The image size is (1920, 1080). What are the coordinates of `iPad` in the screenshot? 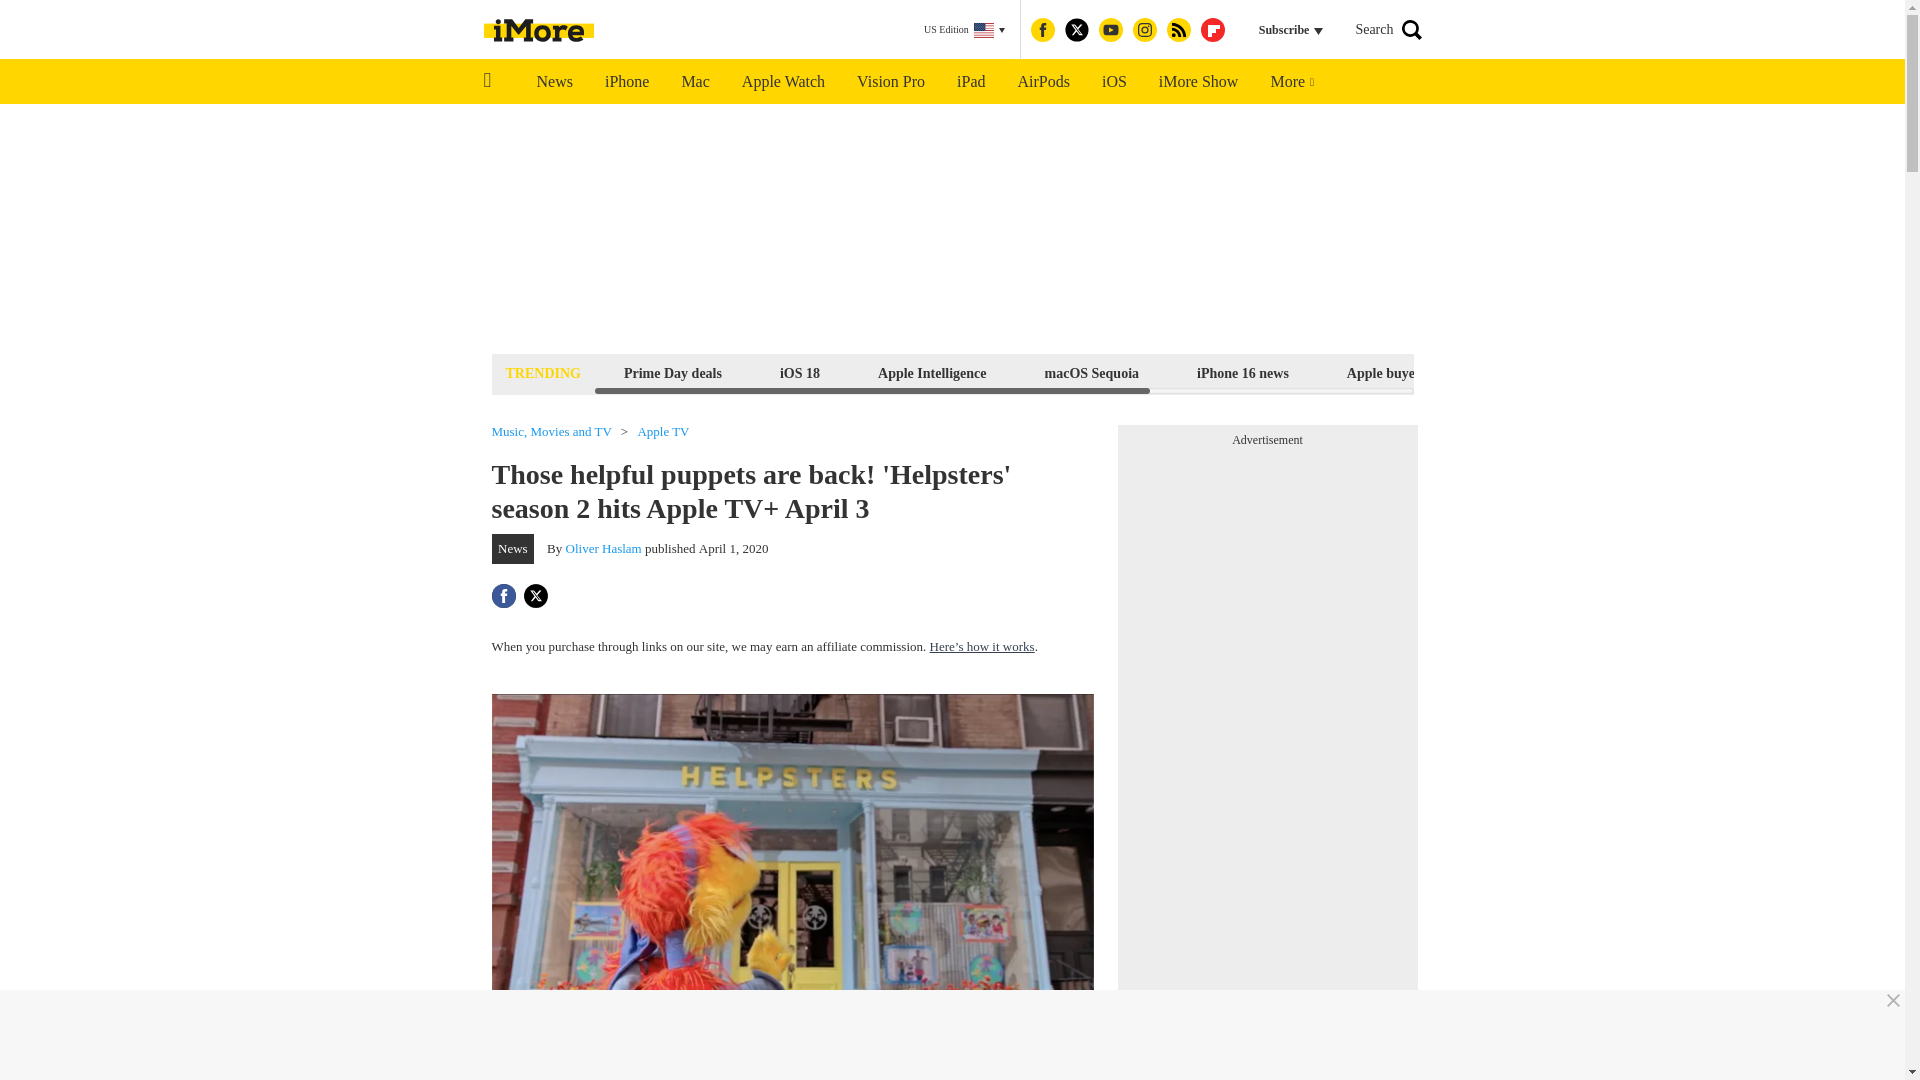 It's located at (970, 82).